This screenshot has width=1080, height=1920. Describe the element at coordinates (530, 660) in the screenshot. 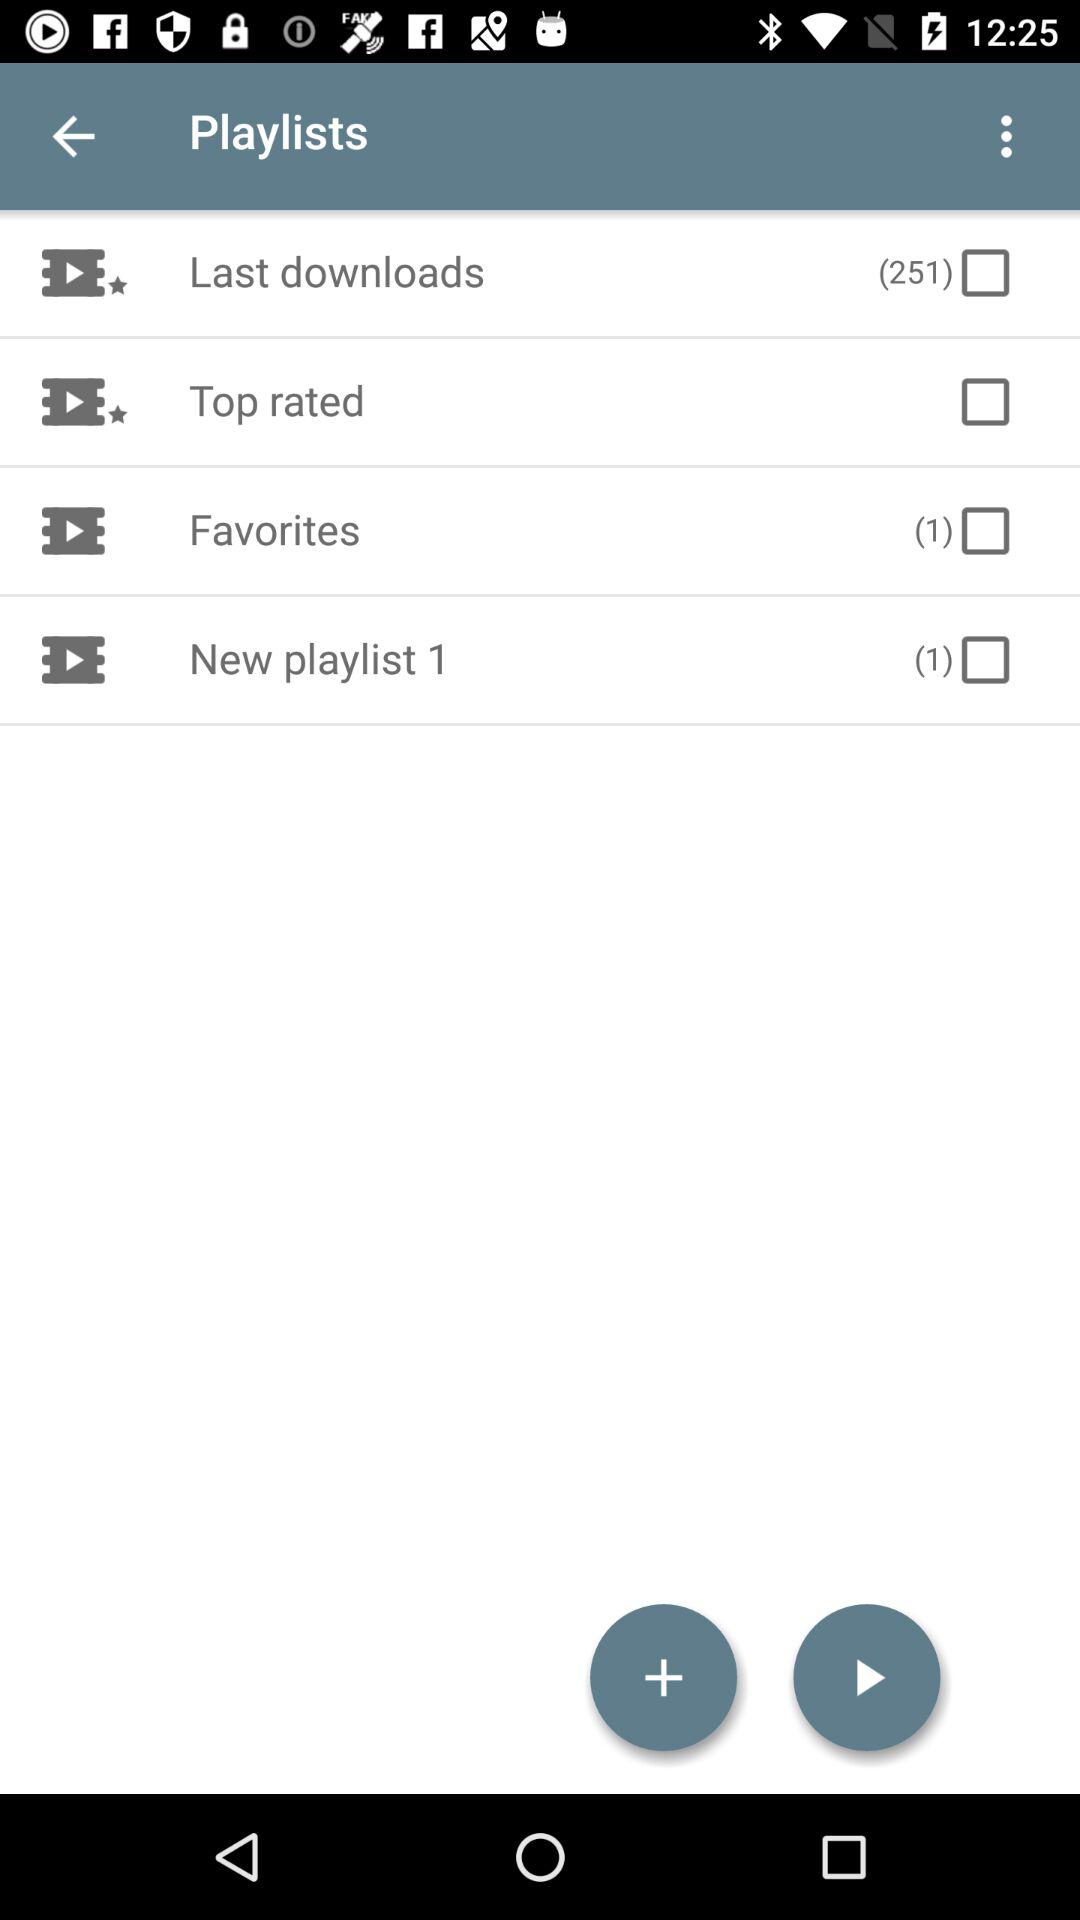

I see `open item at the center` at that location.